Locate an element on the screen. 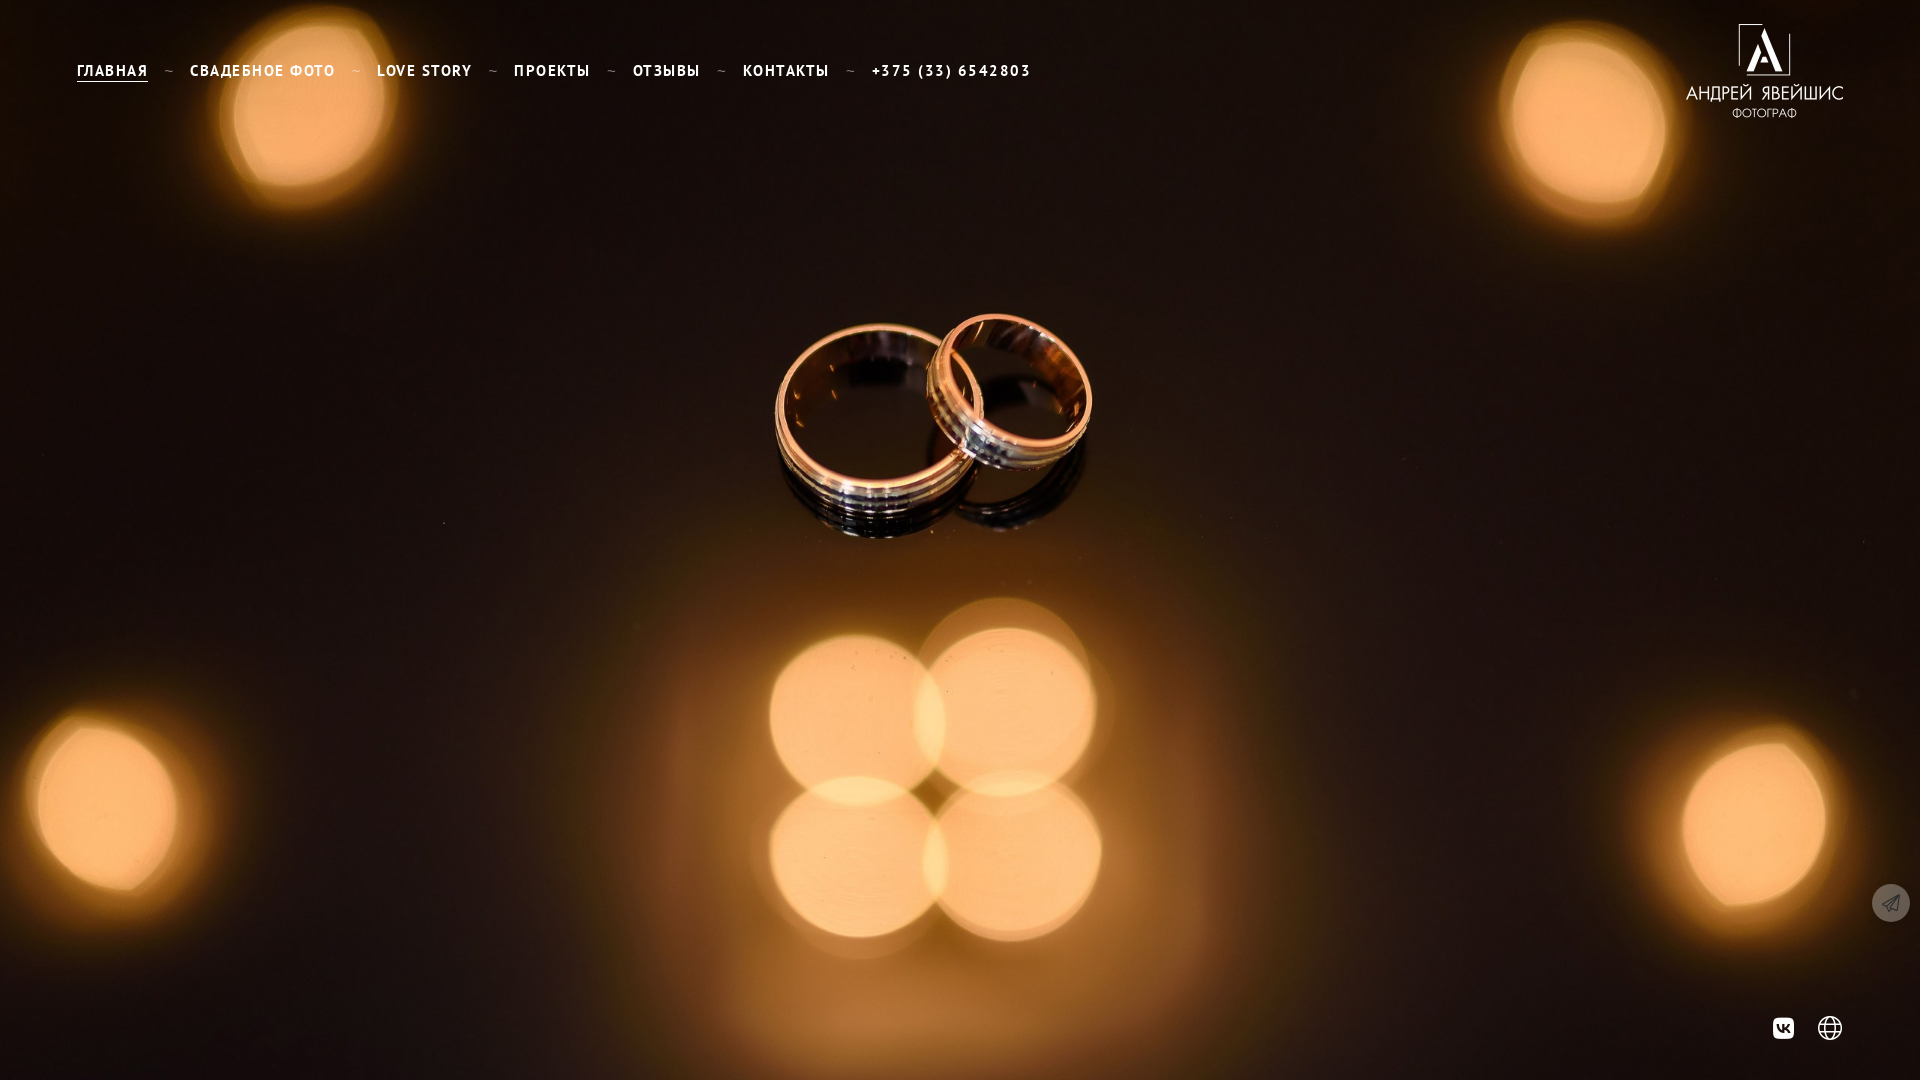 Image resolution: width=1920 pixels, height=1080 pixels. http://instagram.com/yaveishis/ is located at coordinates (1830, 1028).